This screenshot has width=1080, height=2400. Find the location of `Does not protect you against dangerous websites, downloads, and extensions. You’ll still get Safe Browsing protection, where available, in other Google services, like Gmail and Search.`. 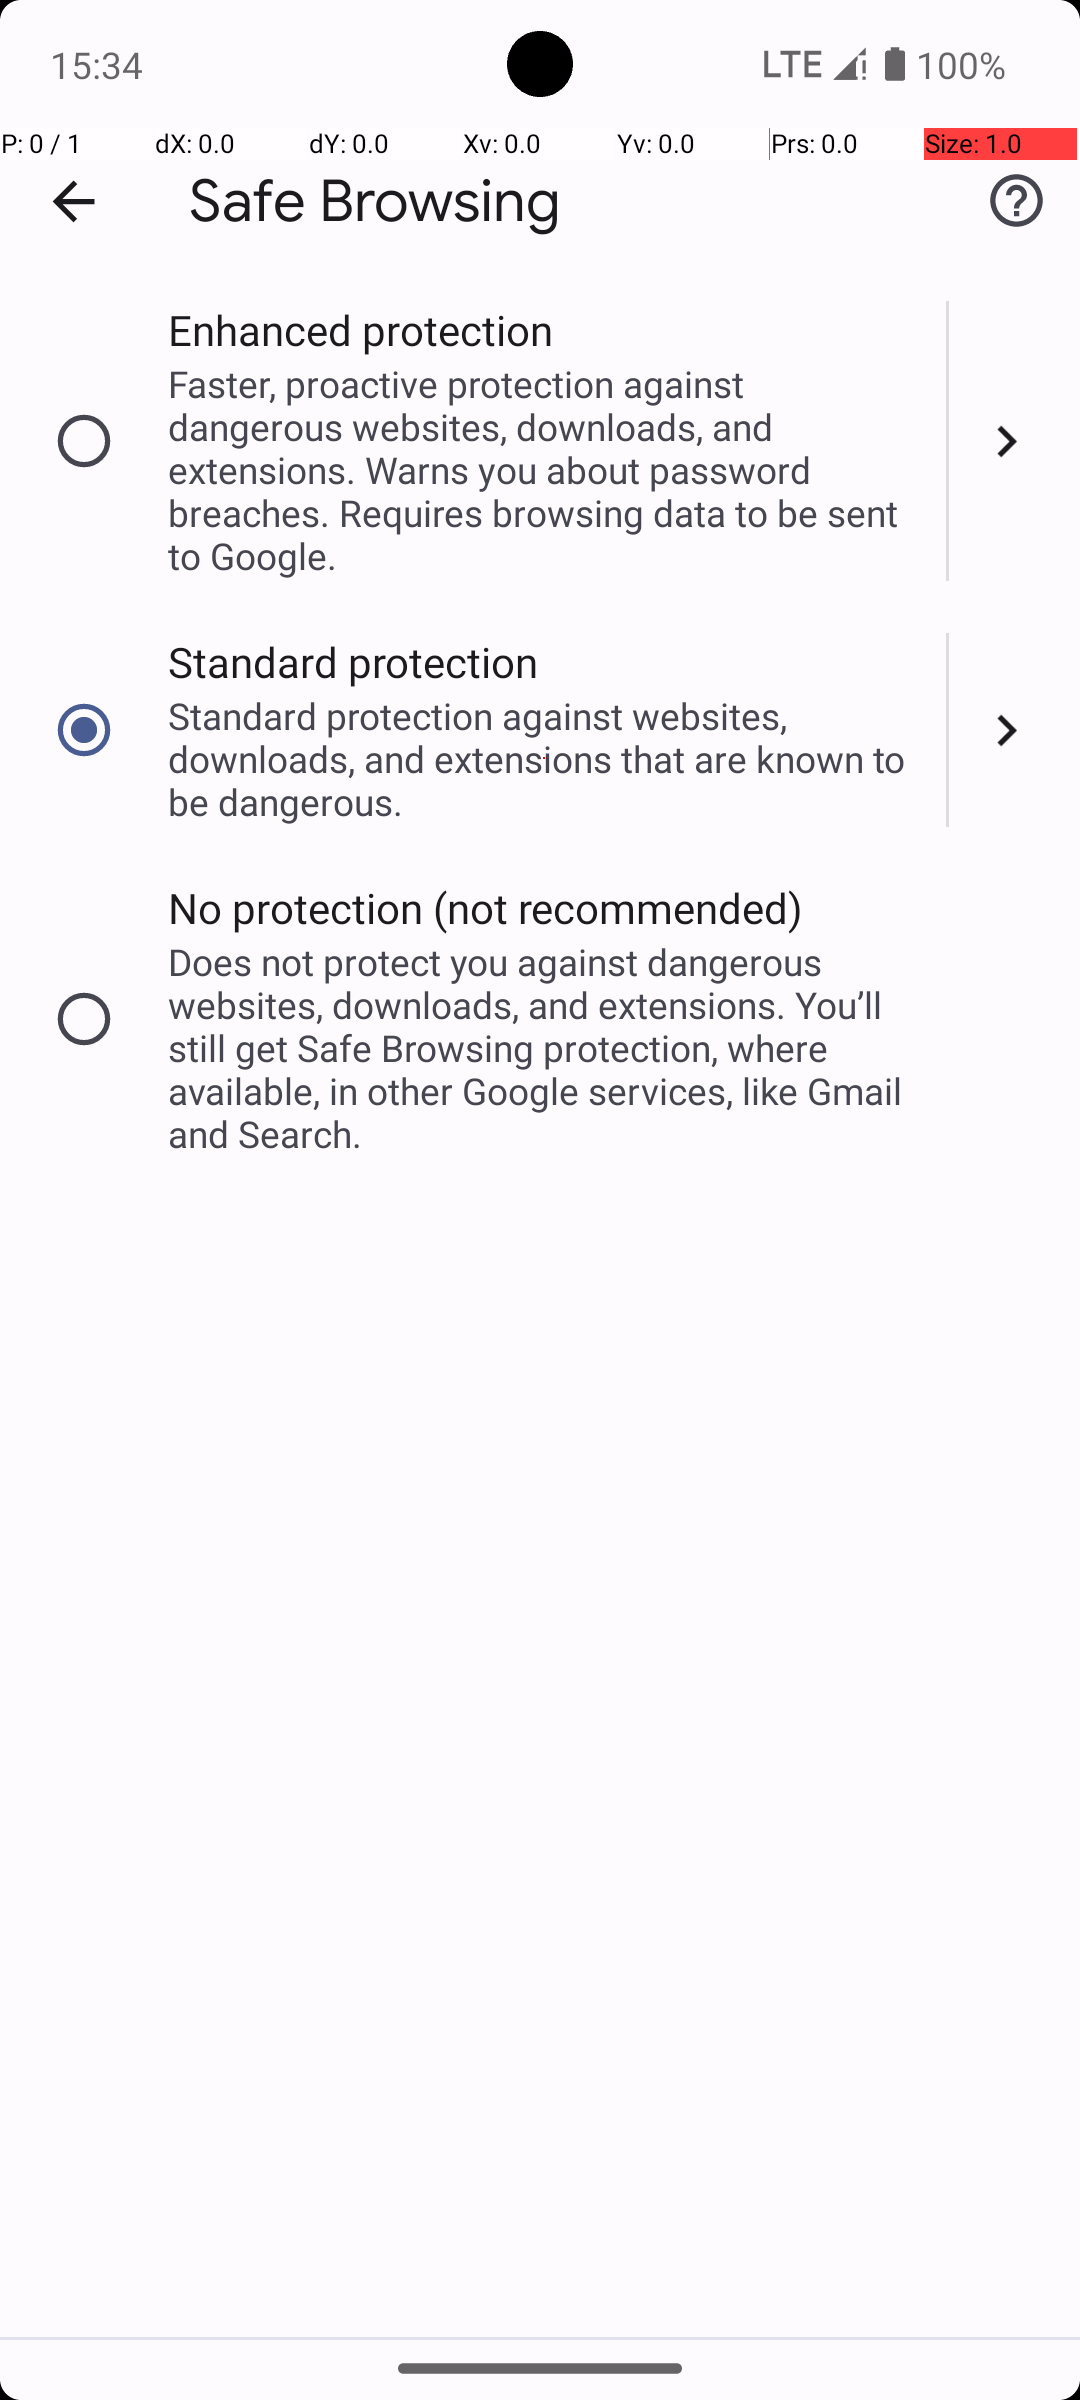

Does not protect you against dangerous websites, downloads, and extensions. You’ll still get Safe Browsing protection, where available, in other Google services, like Gmail and Search. is located at coordinates (544, 1048).